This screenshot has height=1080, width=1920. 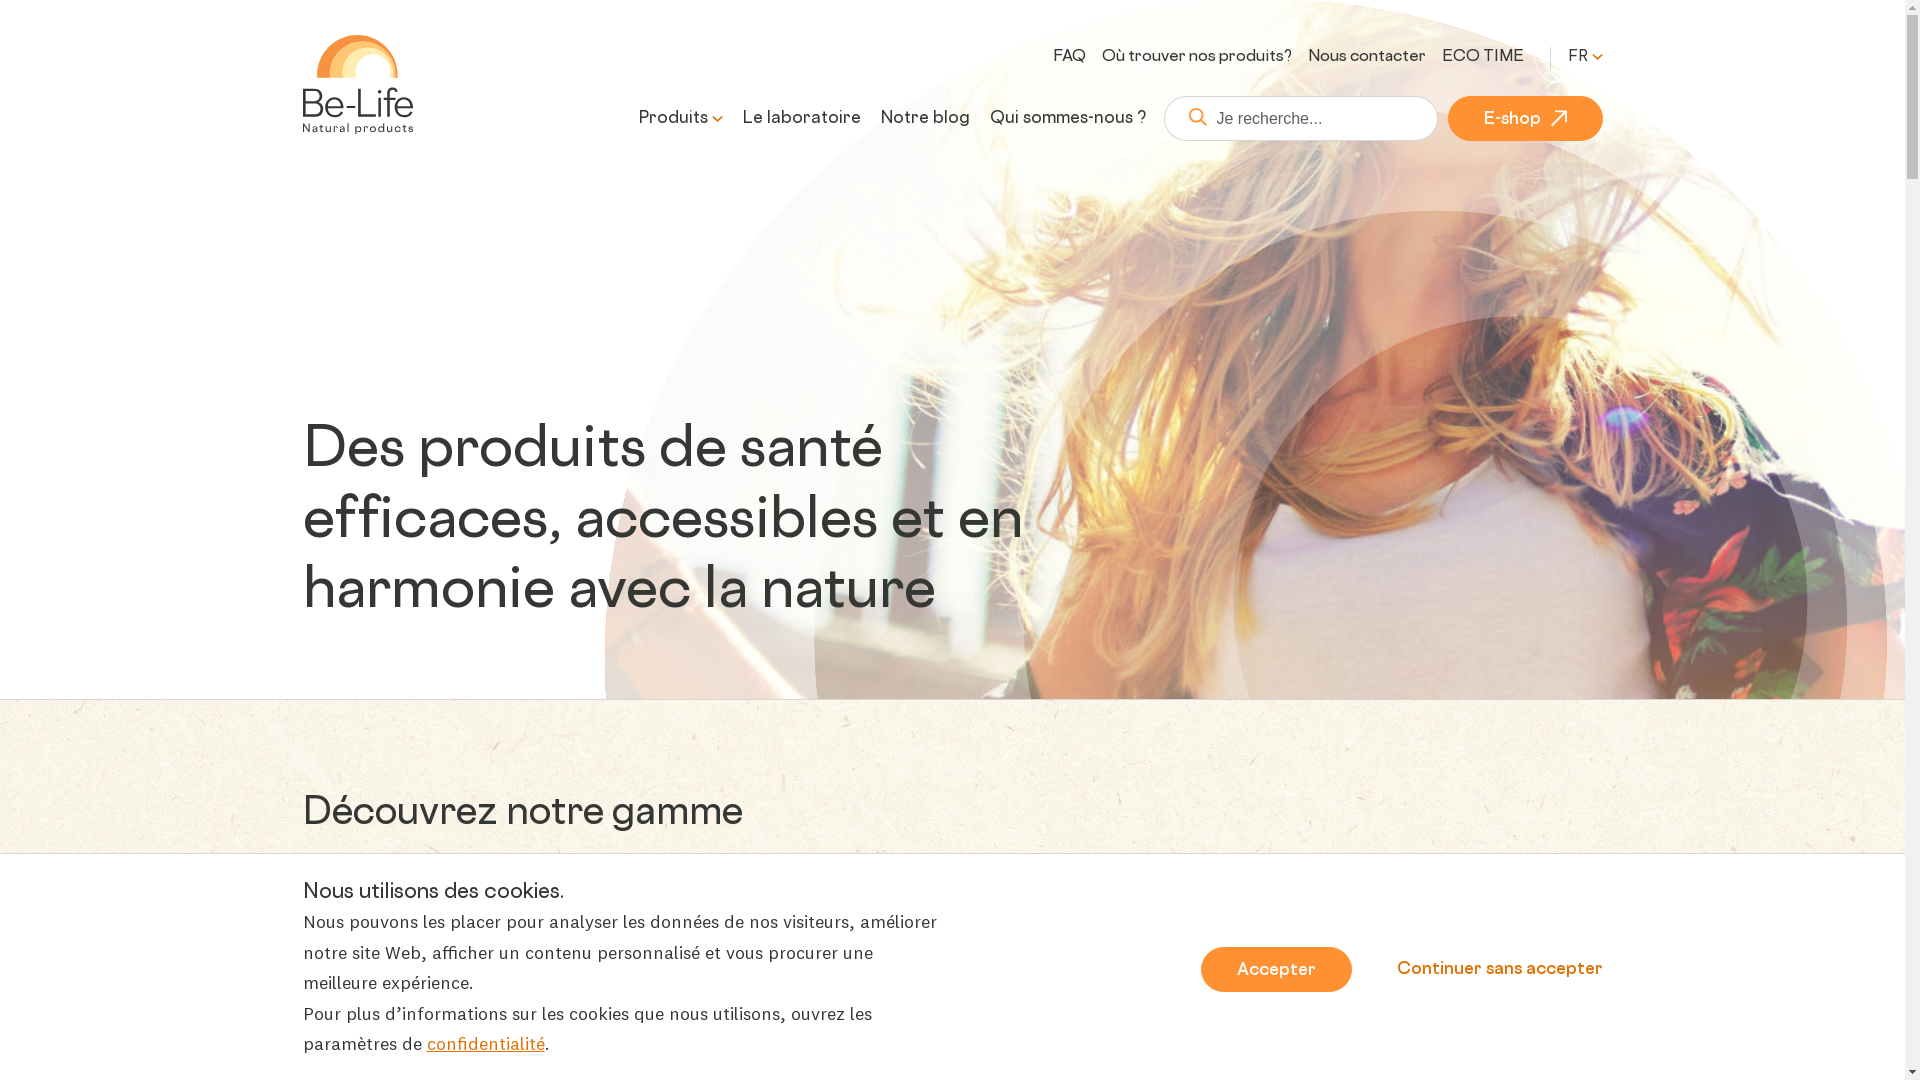 I want to click on FR, so click(x=1586, y=58).